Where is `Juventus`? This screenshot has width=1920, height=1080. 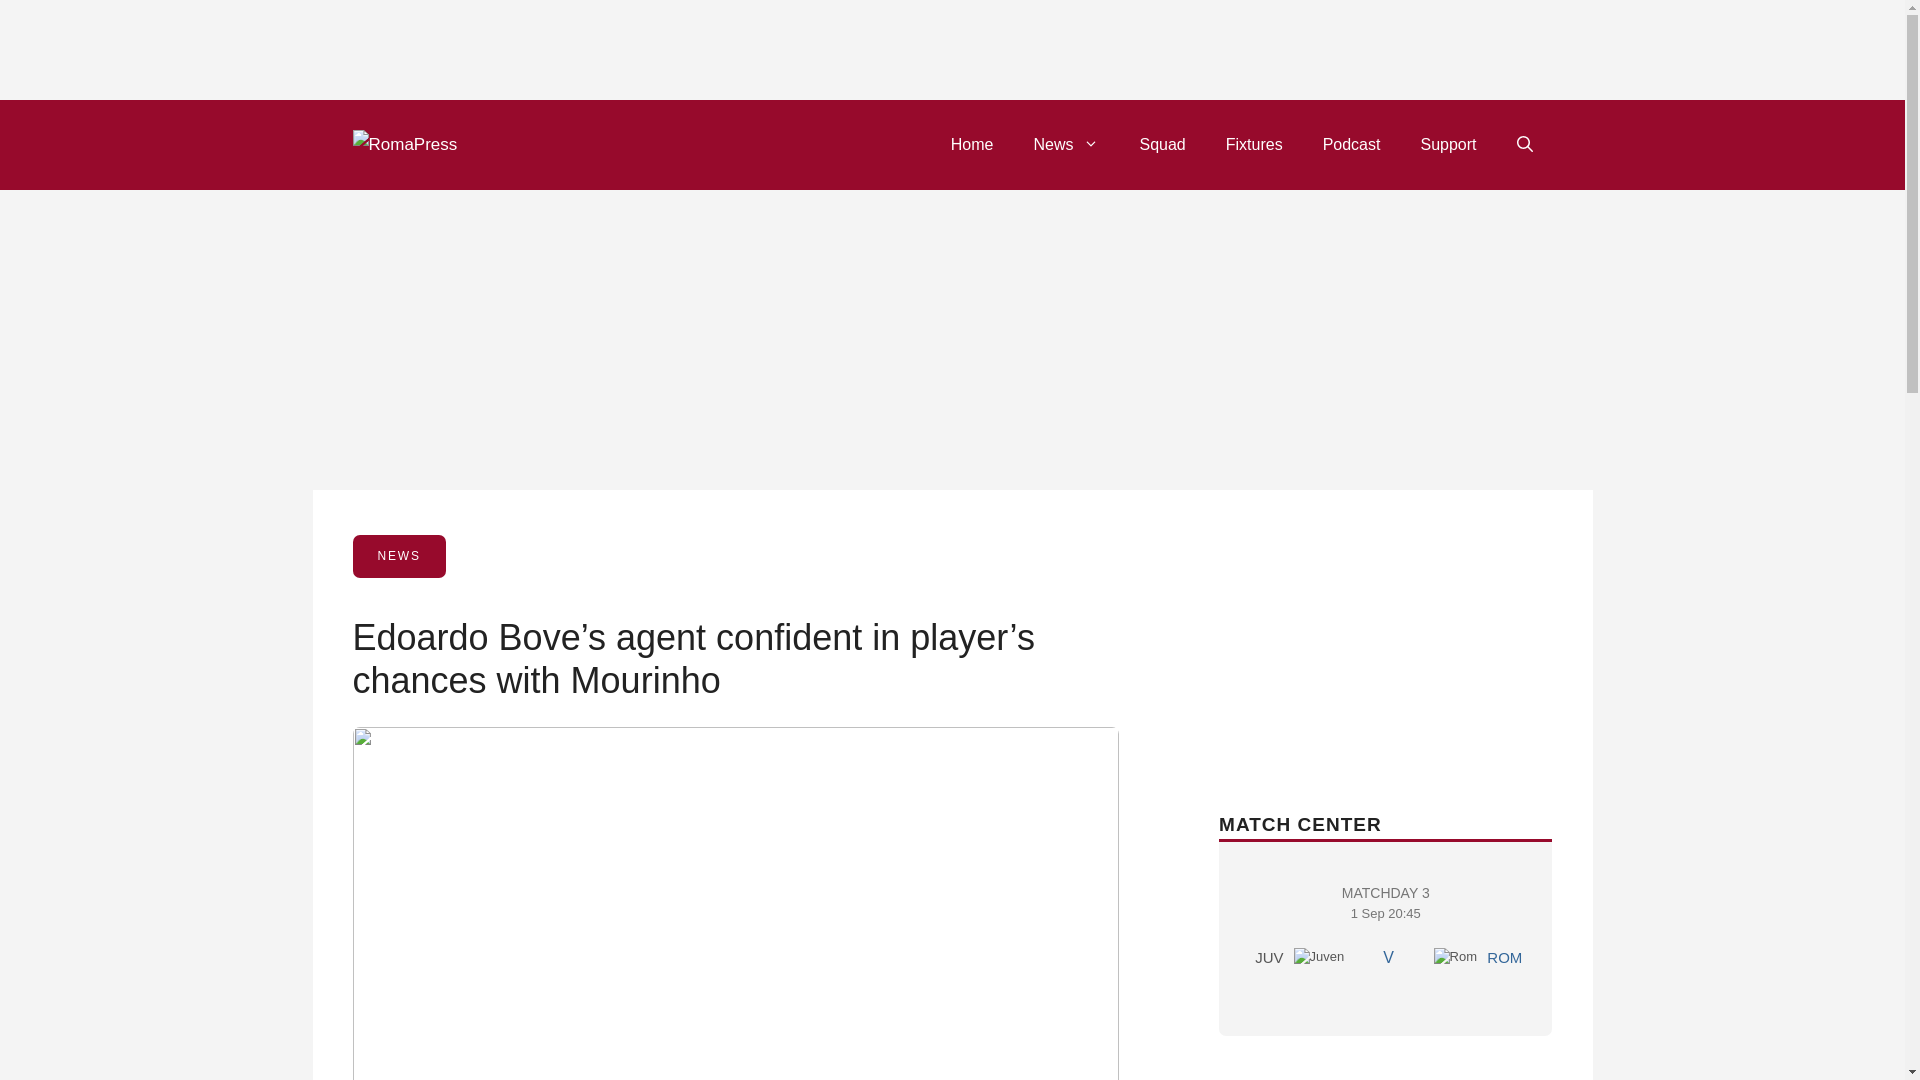 Juventus is located at coordinates (1456, 956).